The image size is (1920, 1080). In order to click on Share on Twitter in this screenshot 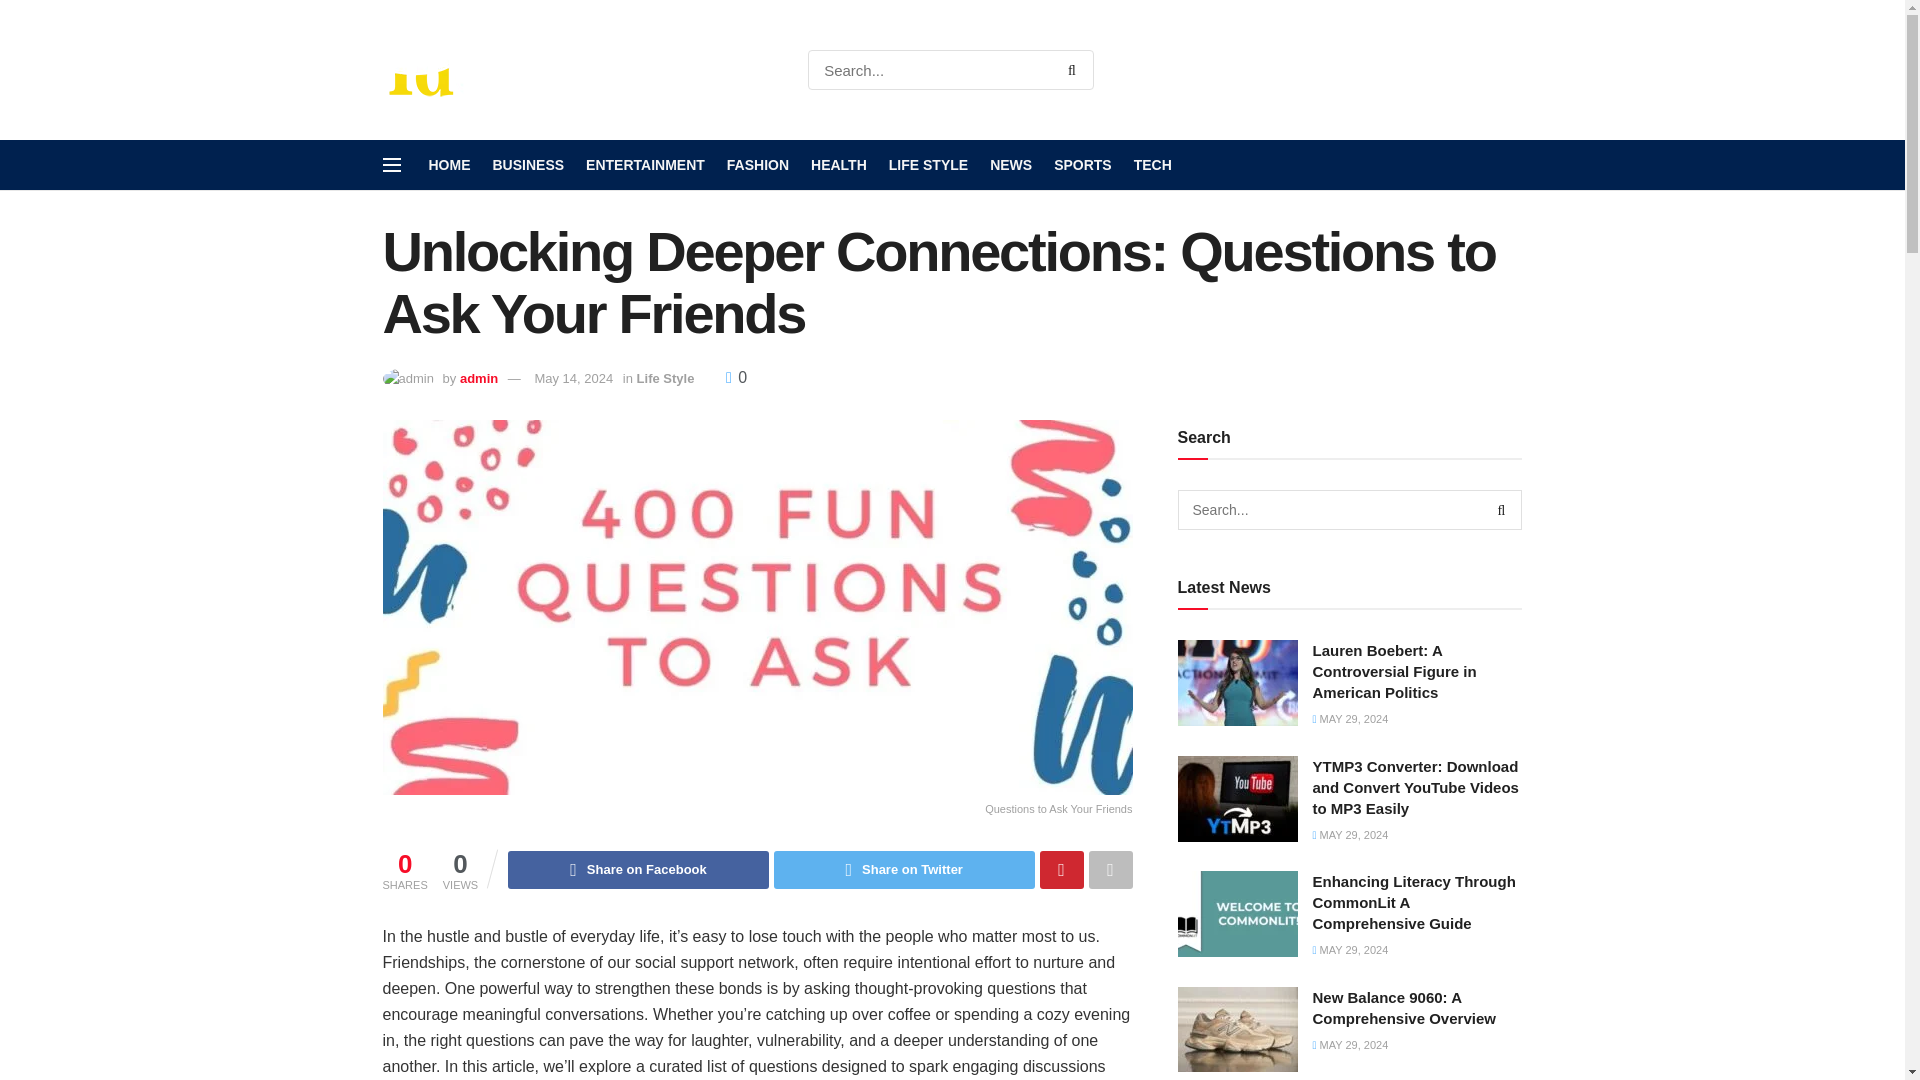, I will do `click(904, 870)`.